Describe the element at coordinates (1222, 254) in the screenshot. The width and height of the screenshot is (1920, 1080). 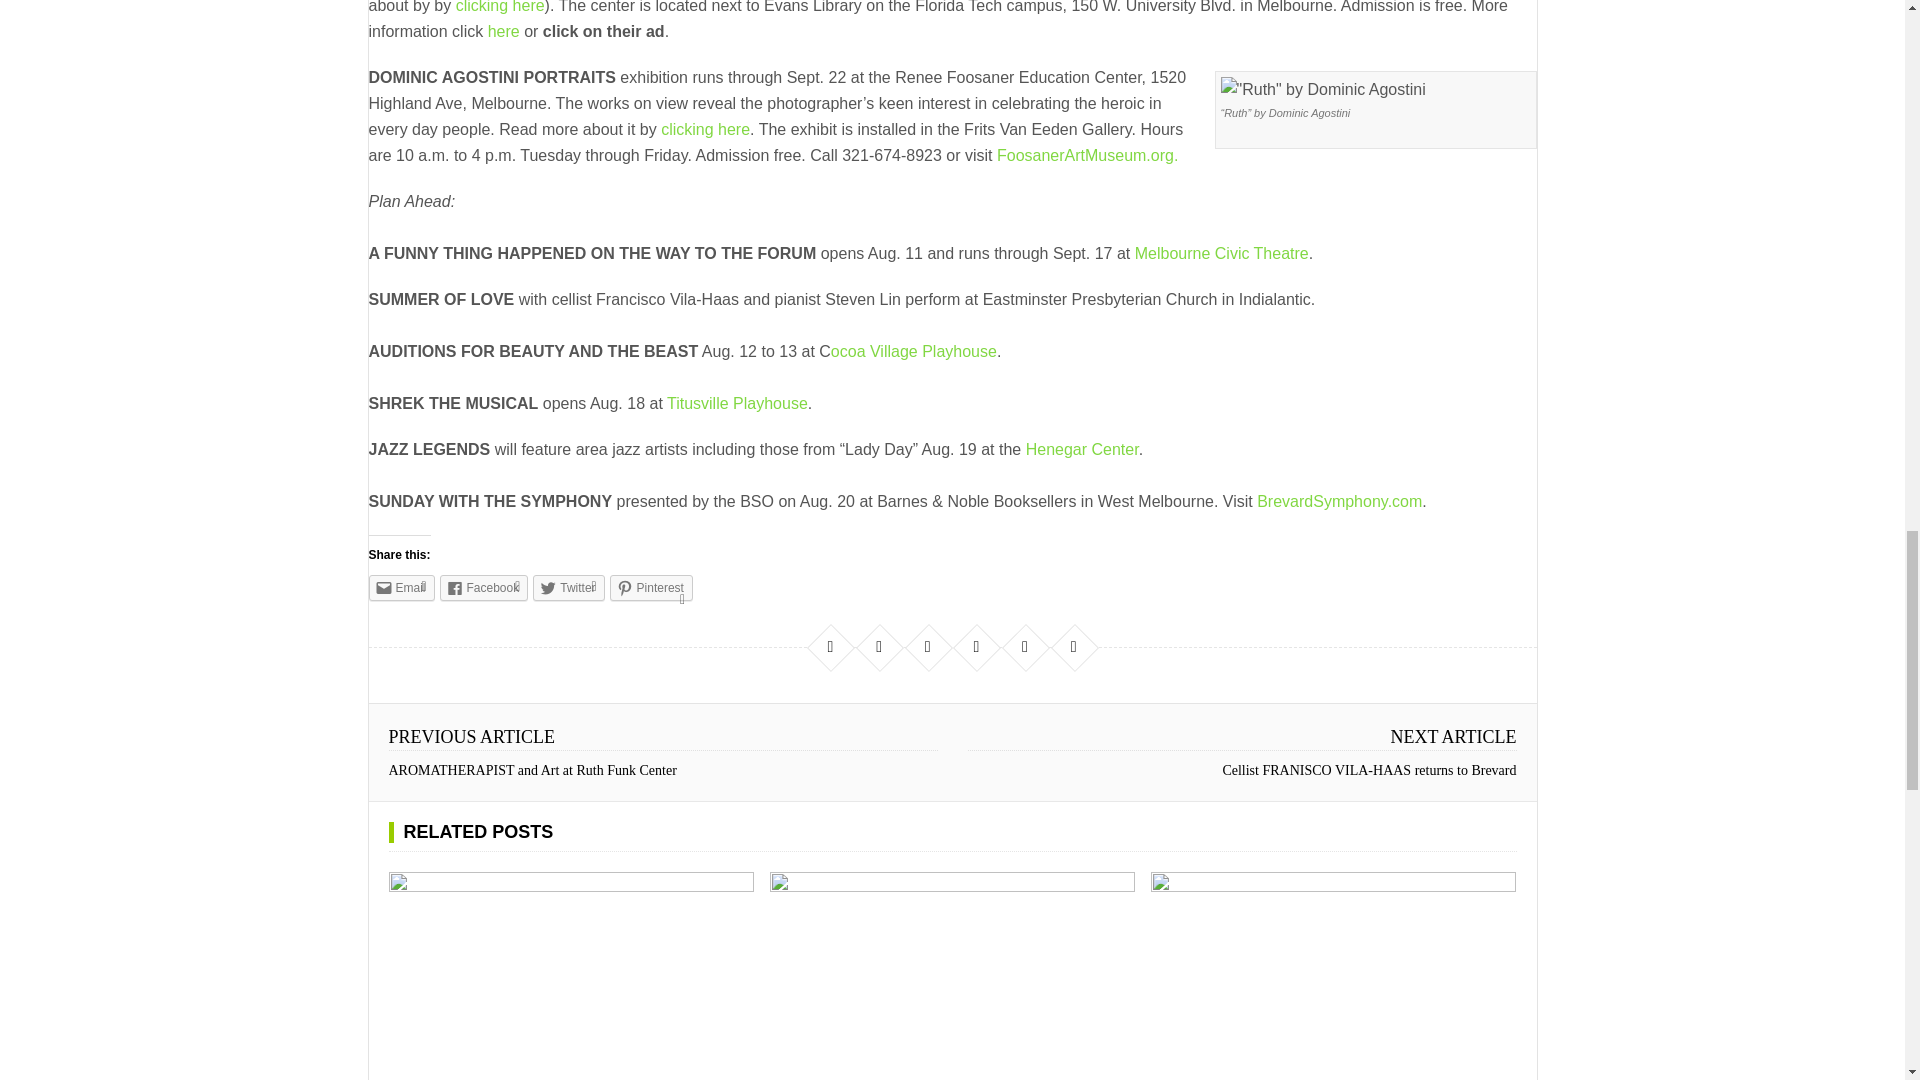
I see `Melbourne Civic Theatre` at that location.